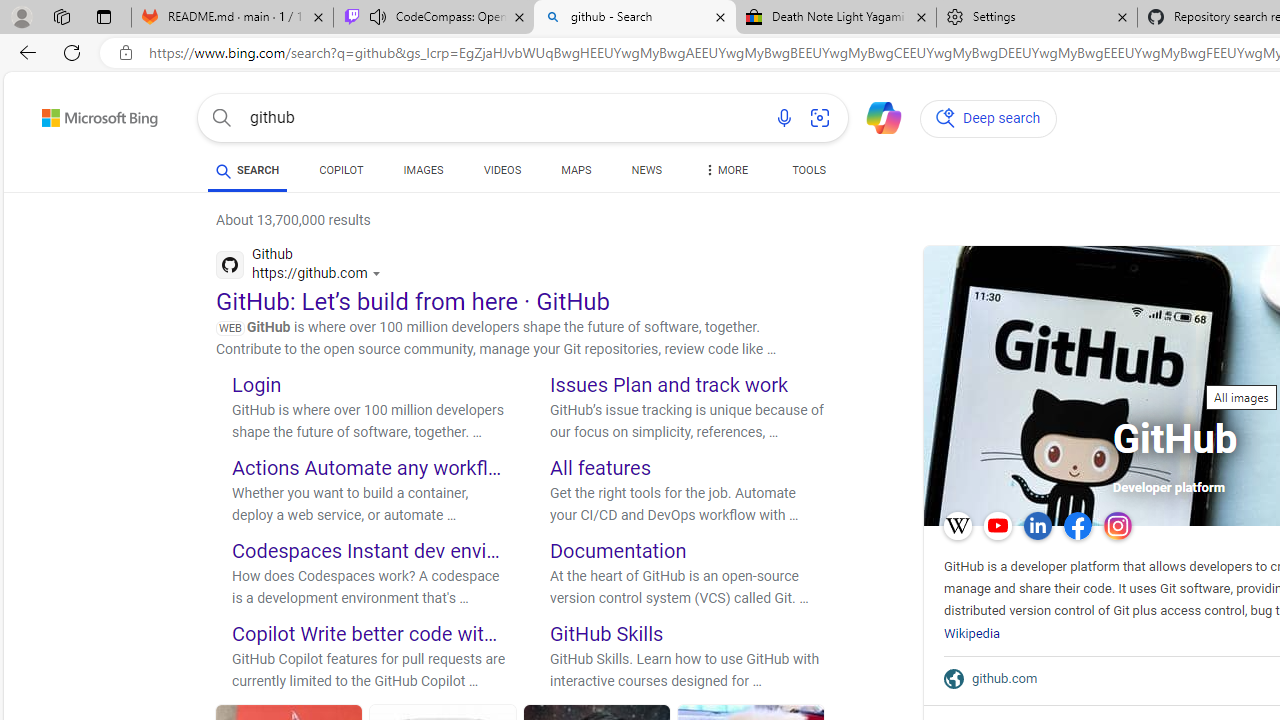  I want to click on TOOLS, so click(808, 170).